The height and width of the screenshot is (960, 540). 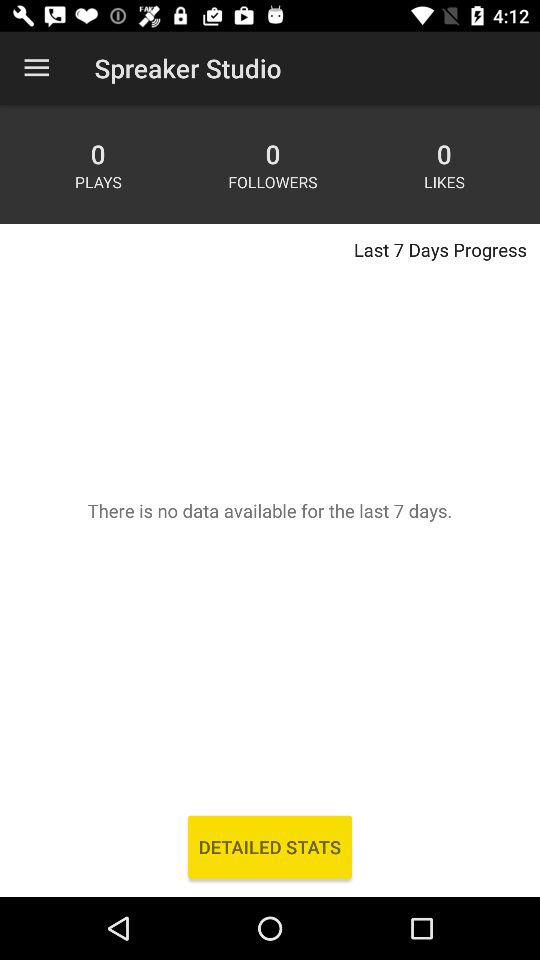 What do you see at coordinates (270, 846) in the screenshot?
I see `flip to detailed stats item` at bounding box center [270, 846].